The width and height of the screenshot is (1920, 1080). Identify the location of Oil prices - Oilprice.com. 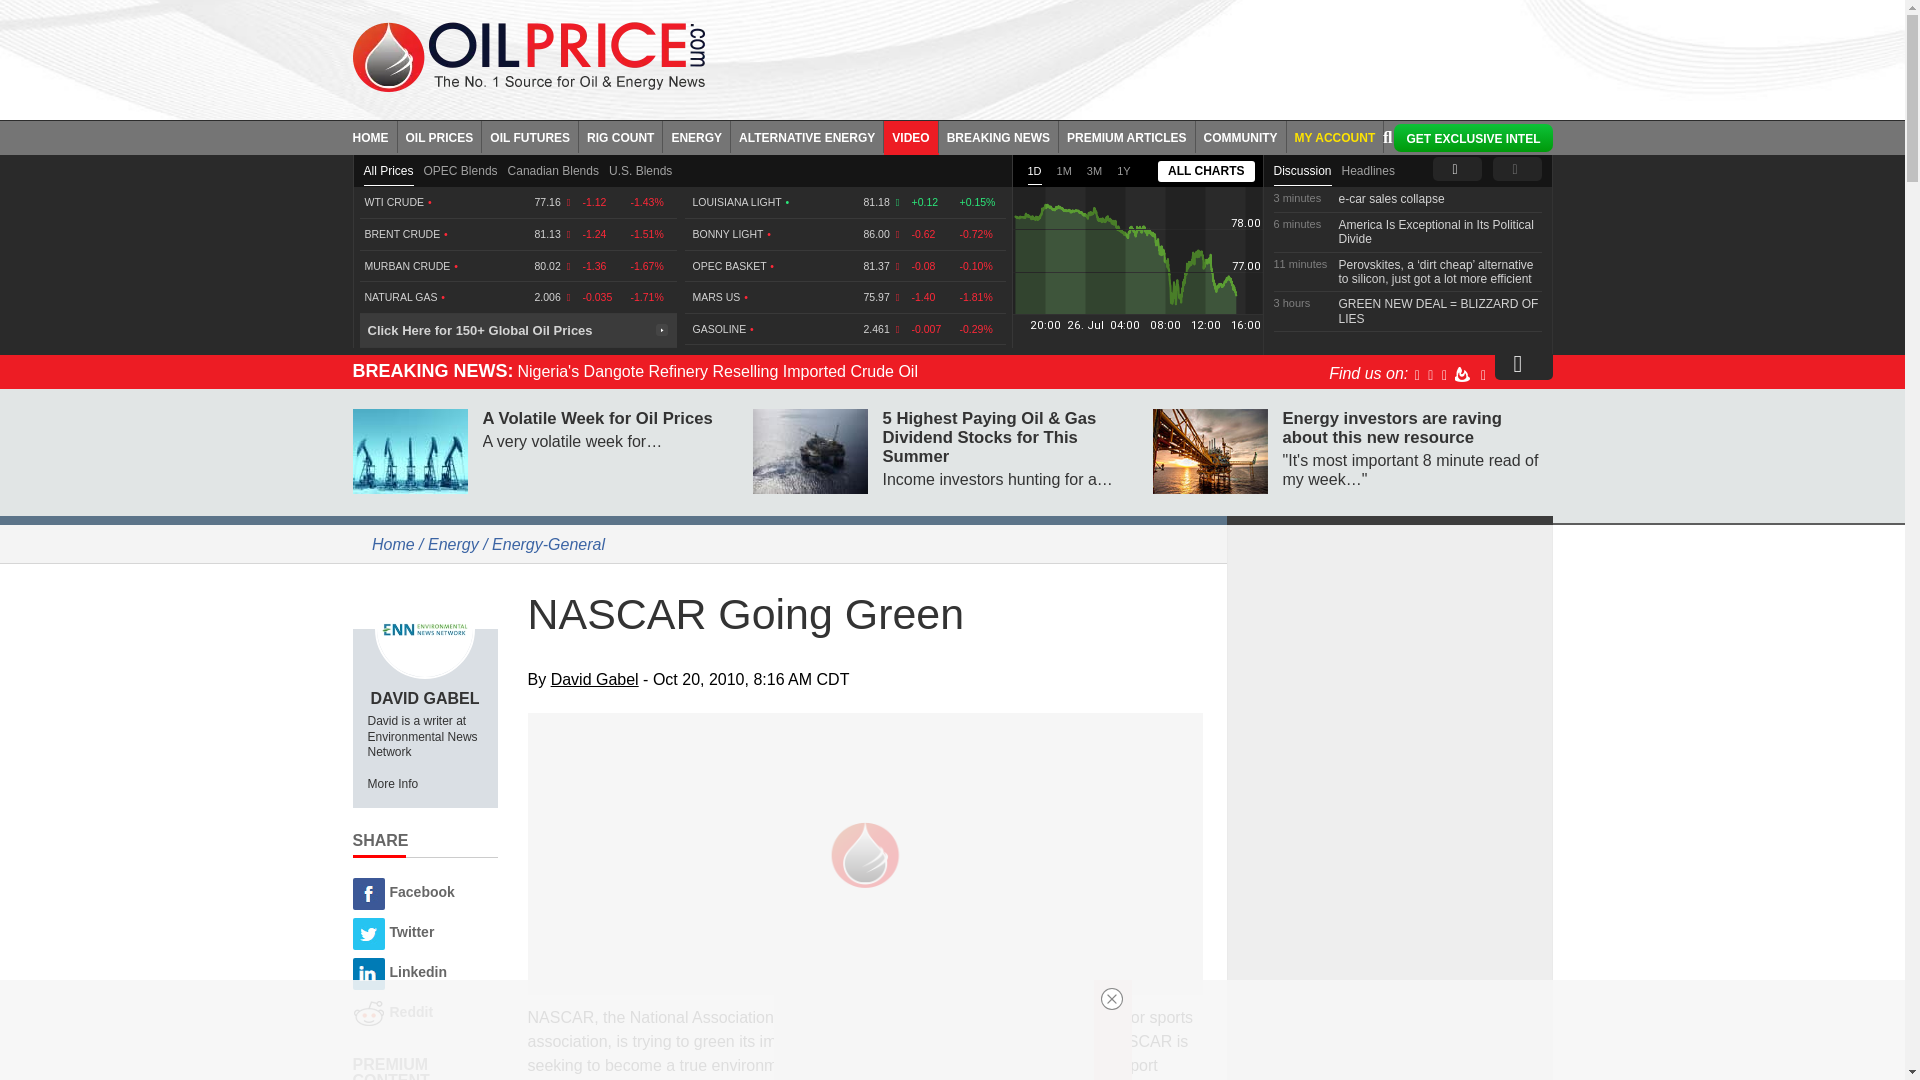
(528, 56).